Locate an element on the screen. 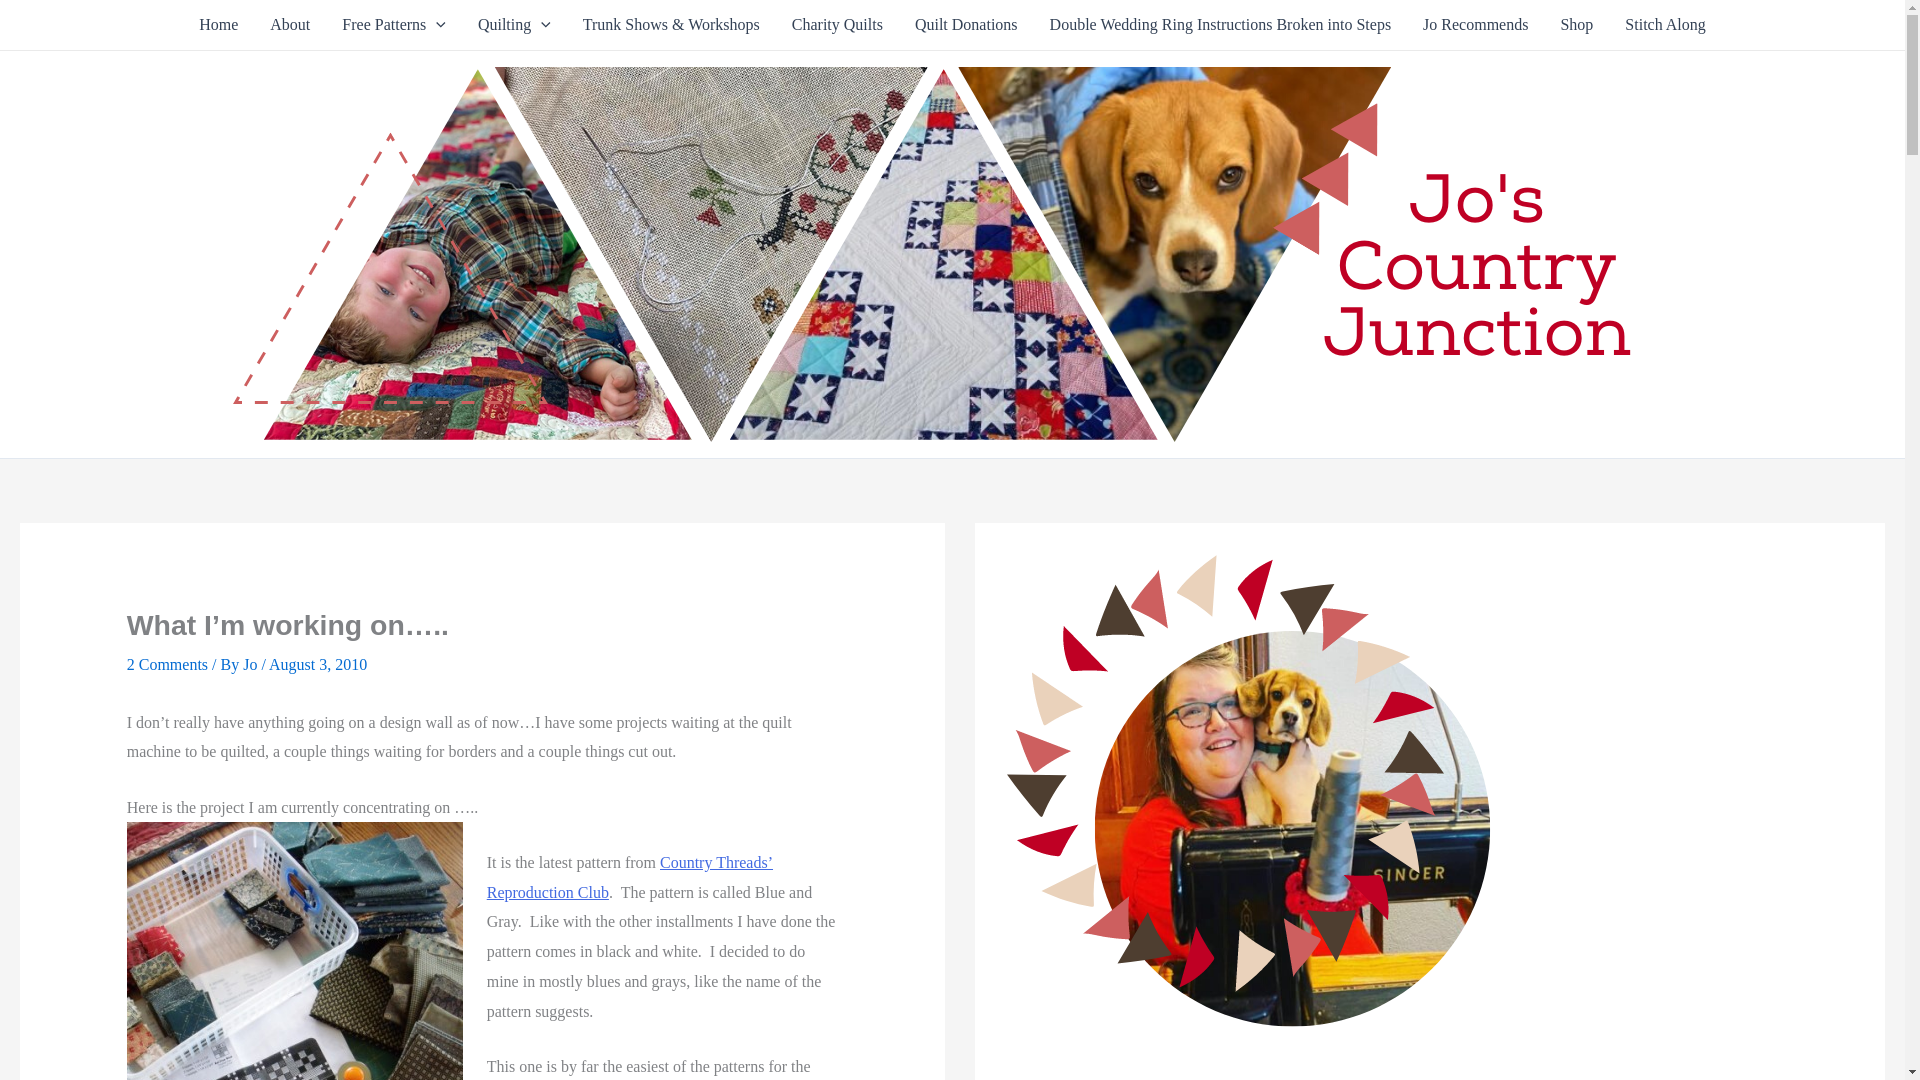 The image size is (1920, 1080). Quilts of 2012 is located at coordinates (514, 24).